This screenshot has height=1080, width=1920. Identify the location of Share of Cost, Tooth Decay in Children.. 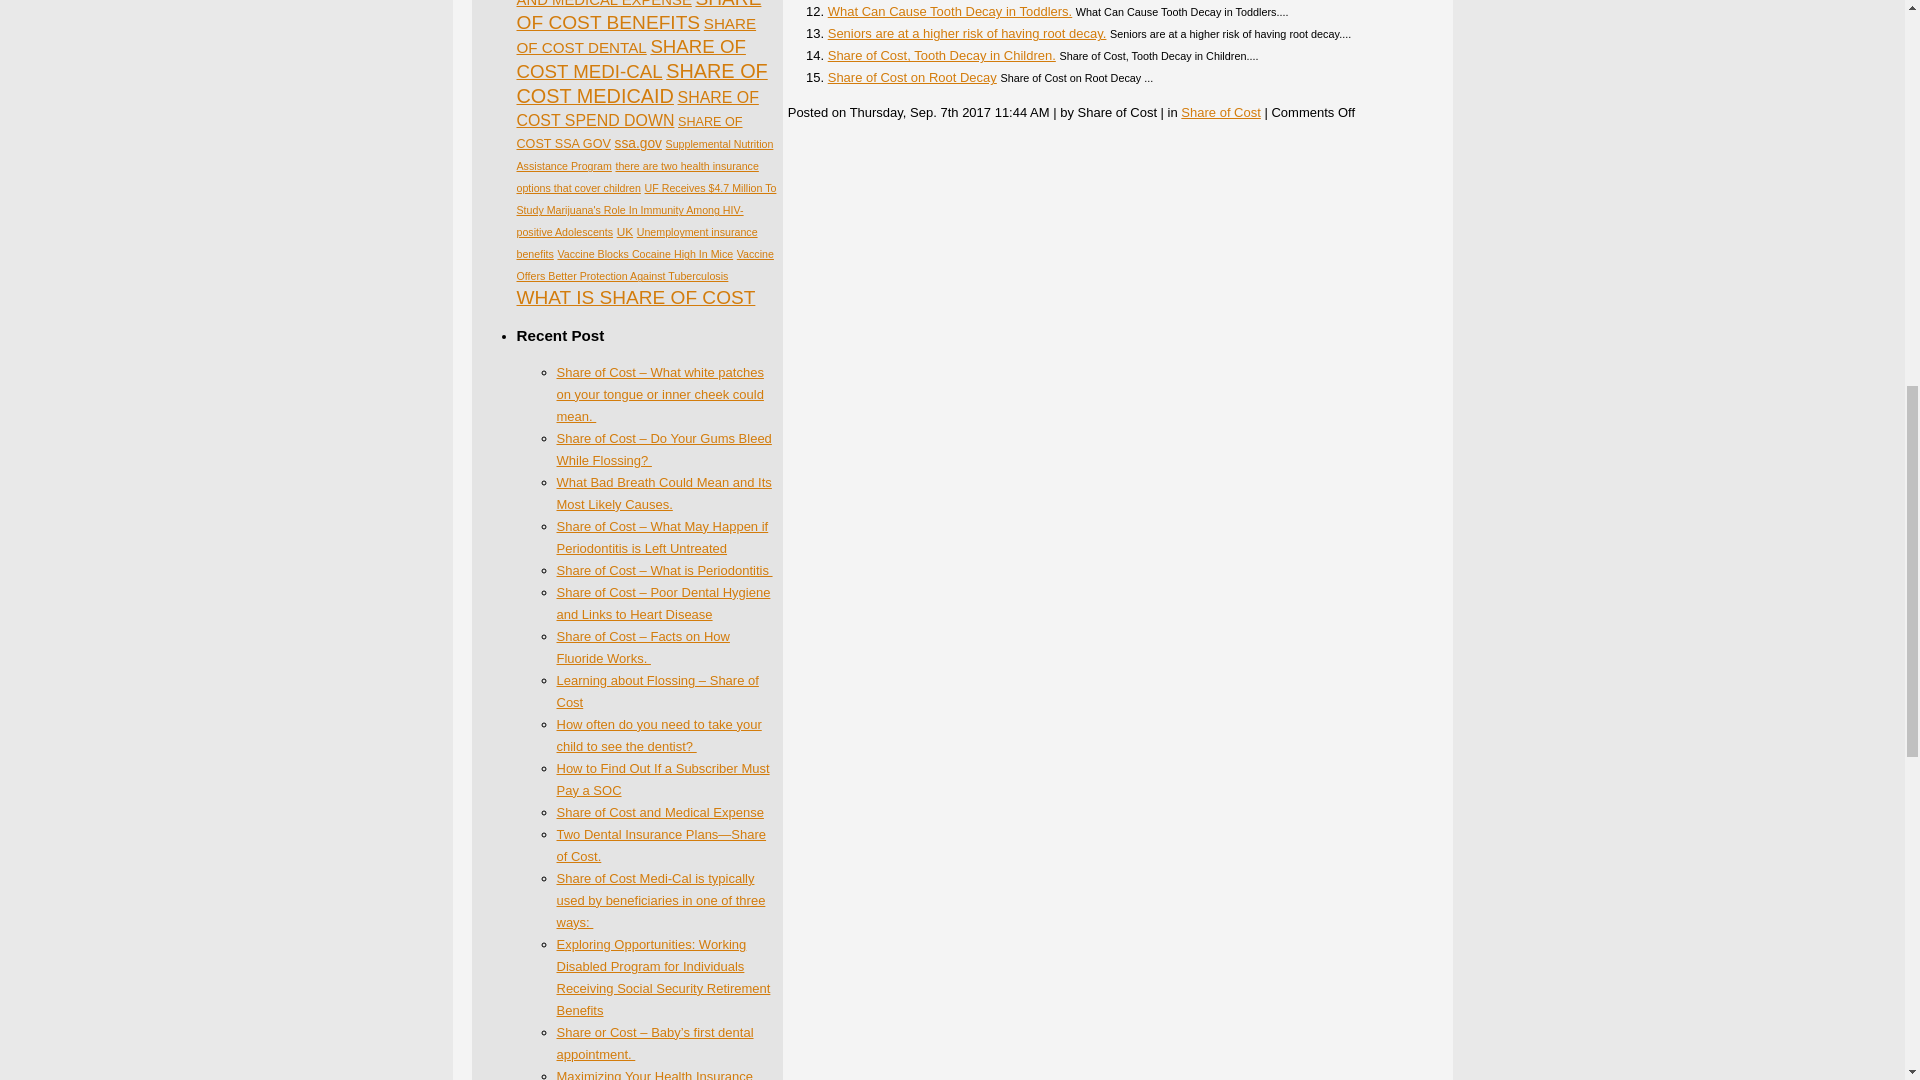
(942, 54).